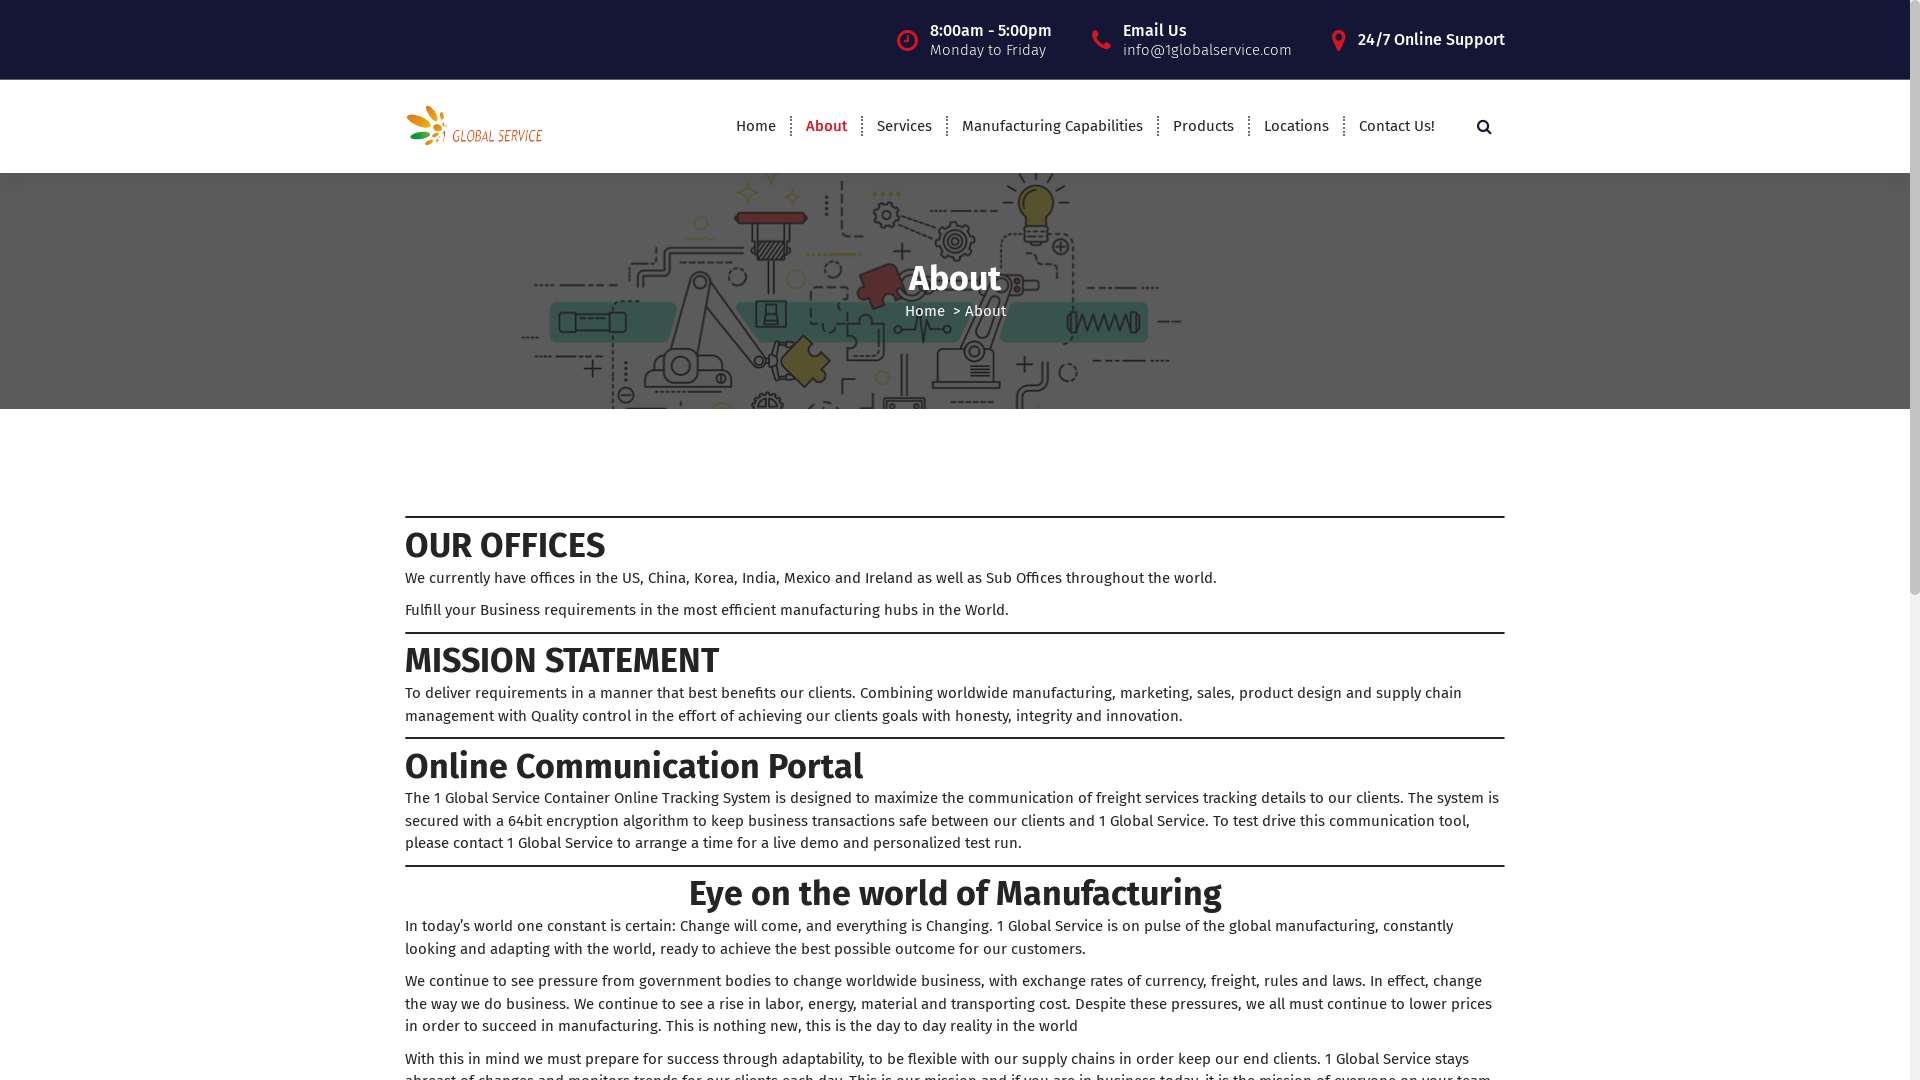  Describe the element at coordinates (1204, 126) in the screenshot. I see `Products` at that location.